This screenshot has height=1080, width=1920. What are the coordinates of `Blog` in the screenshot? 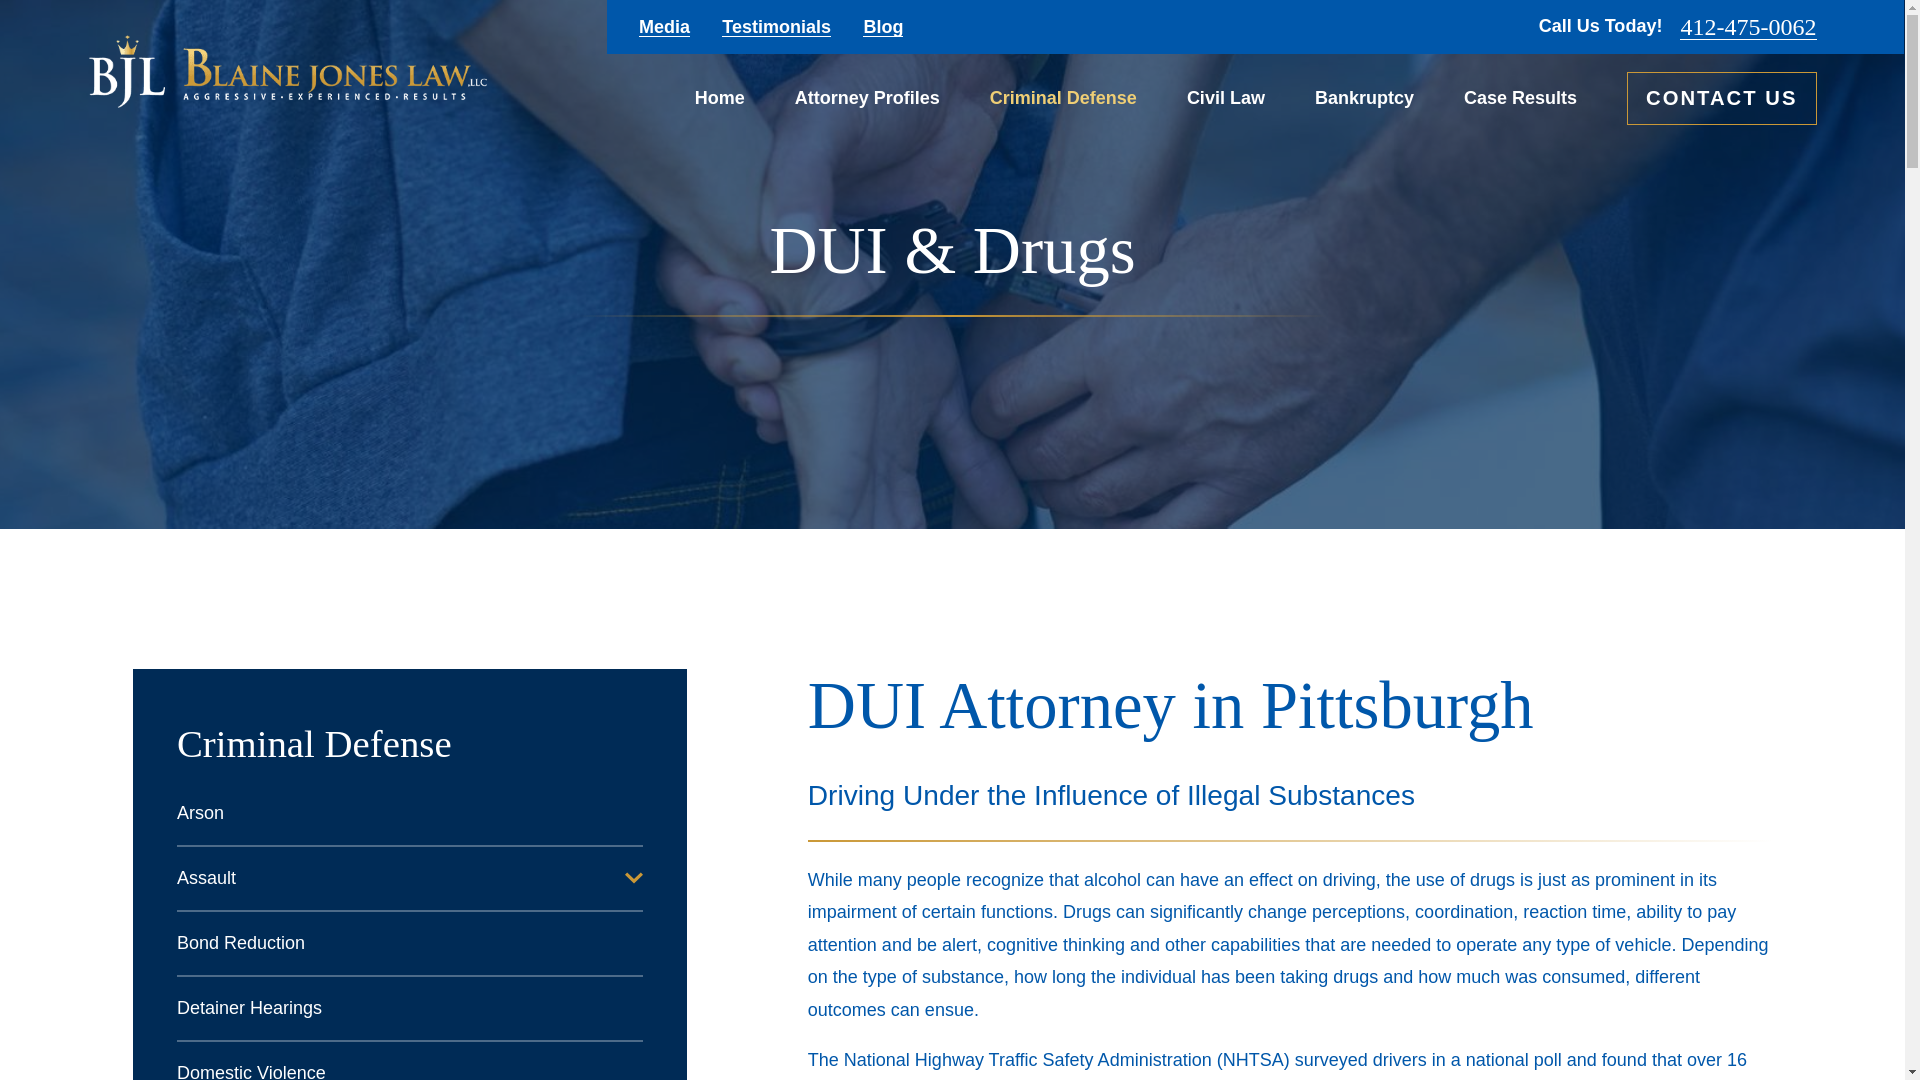 It's located at (882, 26).